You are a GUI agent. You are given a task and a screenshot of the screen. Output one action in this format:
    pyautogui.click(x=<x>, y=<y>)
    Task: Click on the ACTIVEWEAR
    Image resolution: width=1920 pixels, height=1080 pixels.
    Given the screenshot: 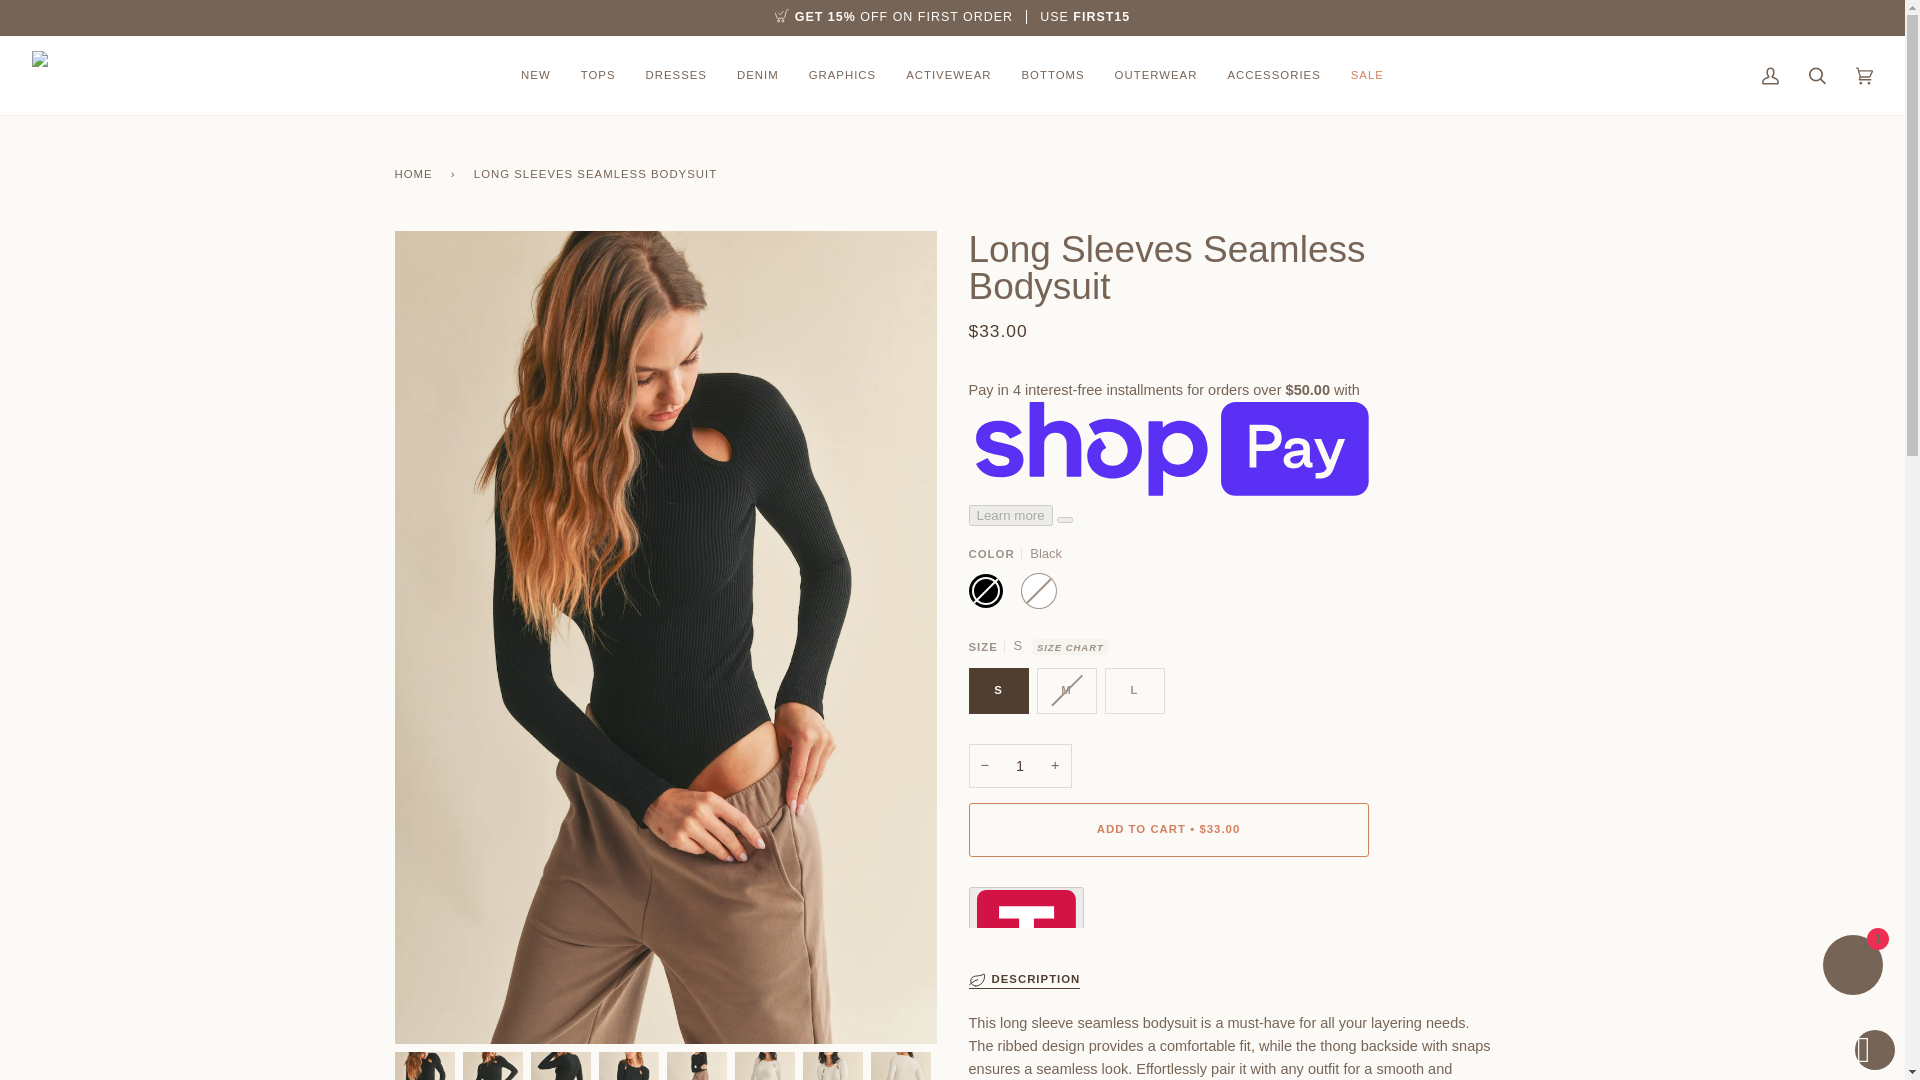 What is the action you would take?
    pyautogui.click(x=948, y=74)
    